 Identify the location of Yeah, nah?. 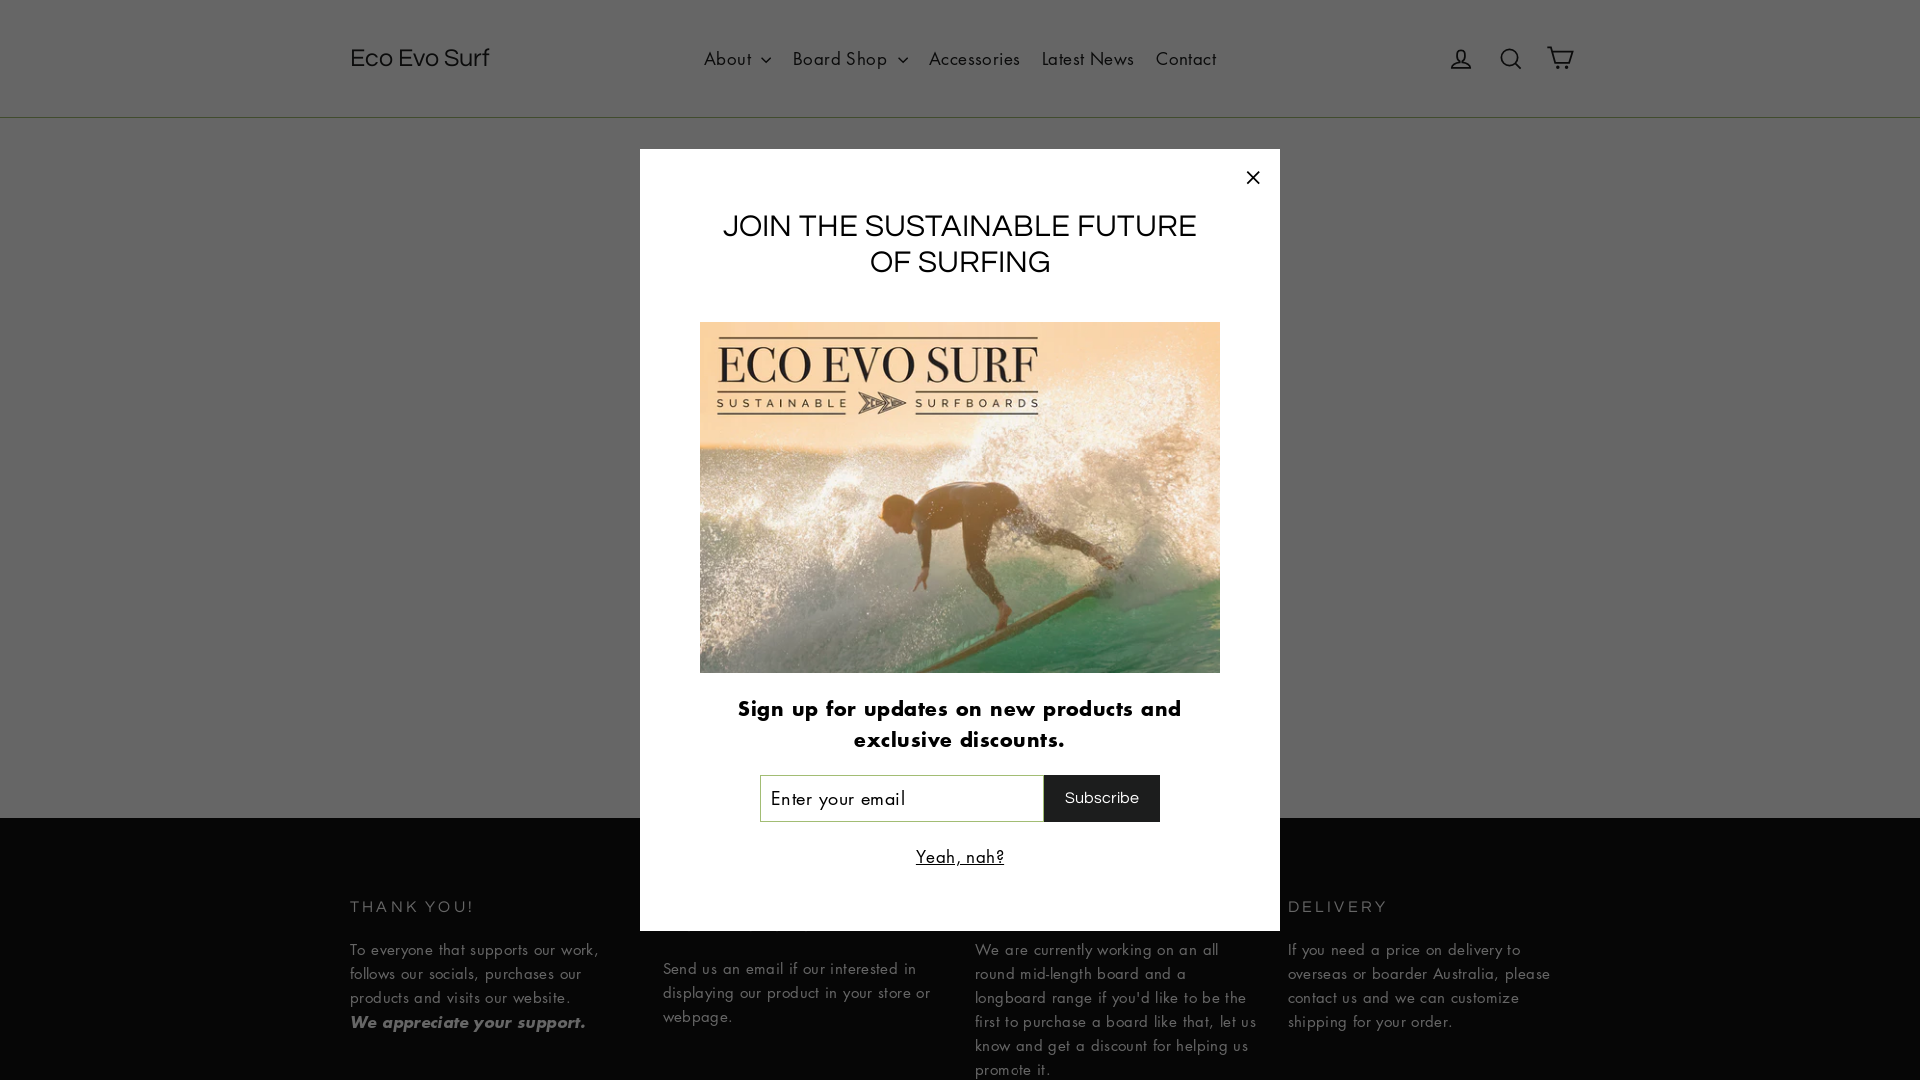
(960, 856).